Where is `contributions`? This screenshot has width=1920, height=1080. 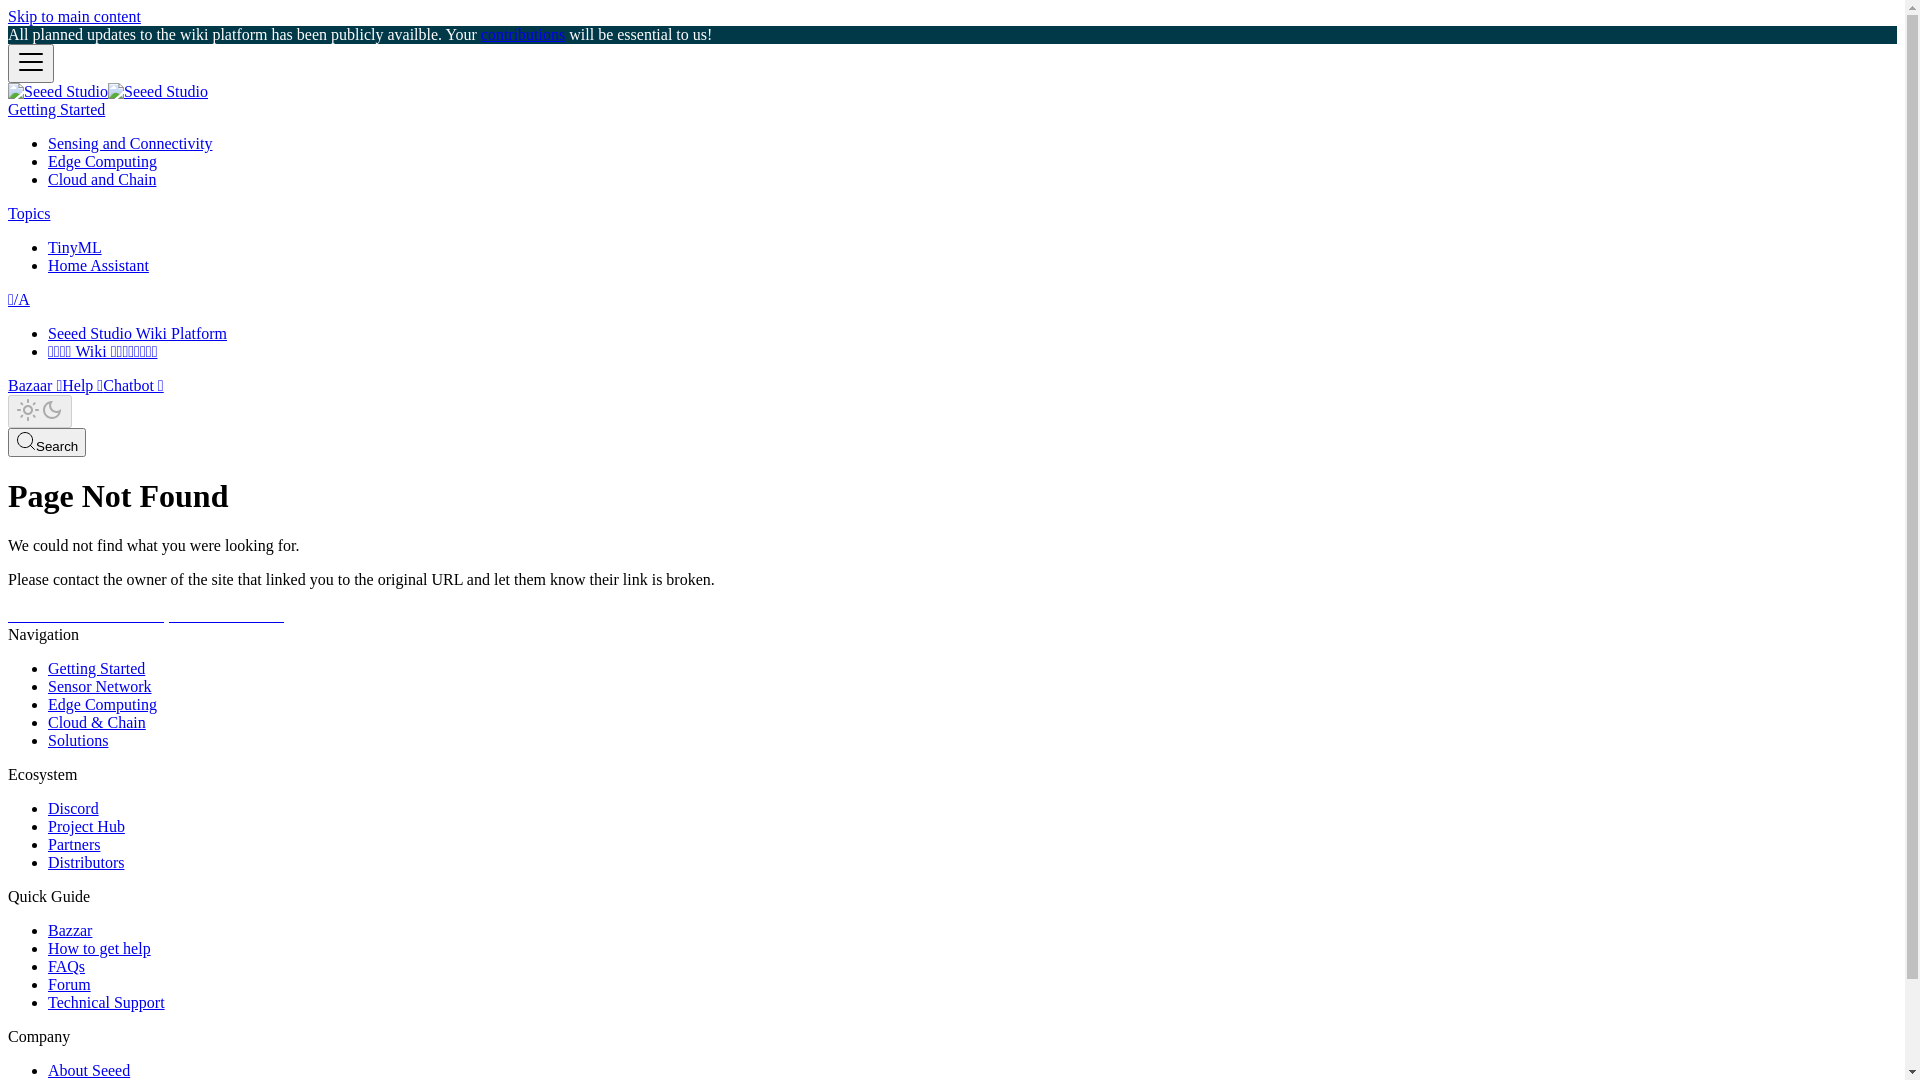
contributions is located at coordinates (523, 34).